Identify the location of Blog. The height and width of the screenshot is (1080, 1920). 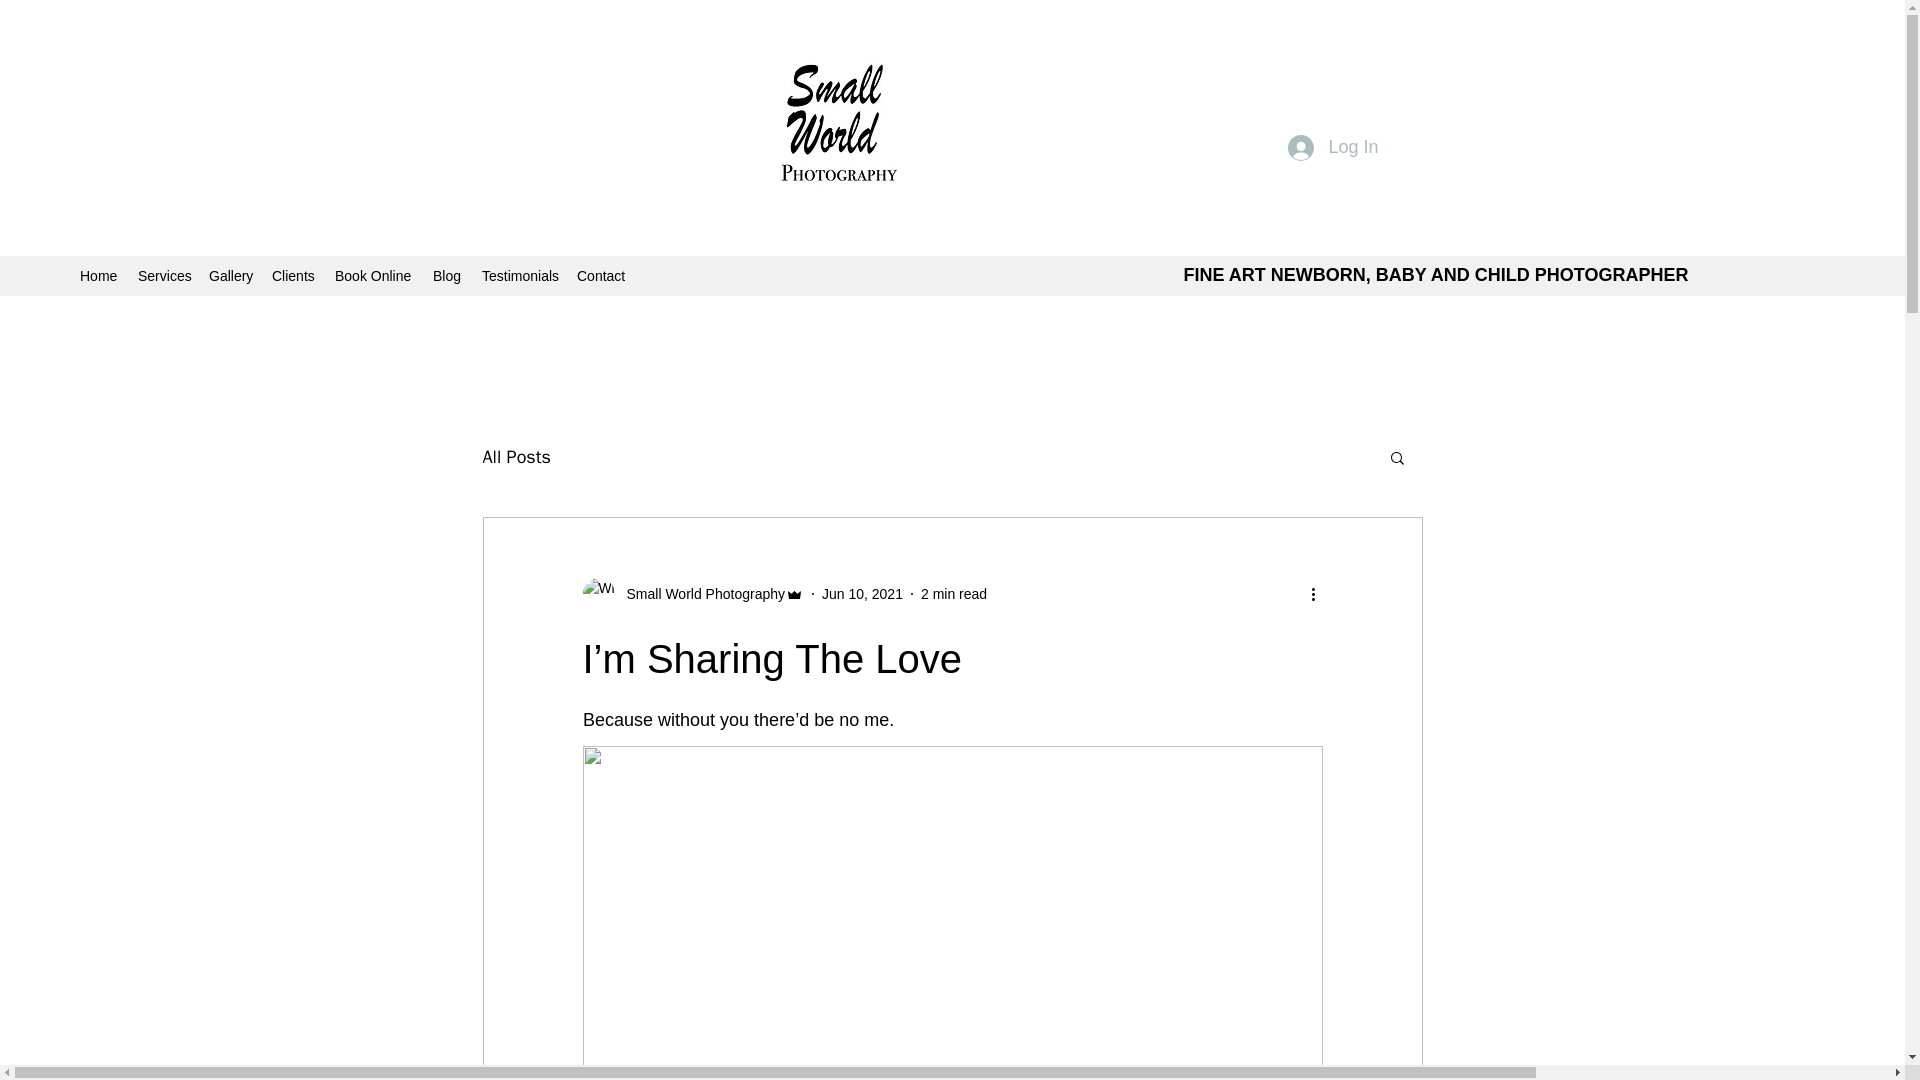
(447, 276).